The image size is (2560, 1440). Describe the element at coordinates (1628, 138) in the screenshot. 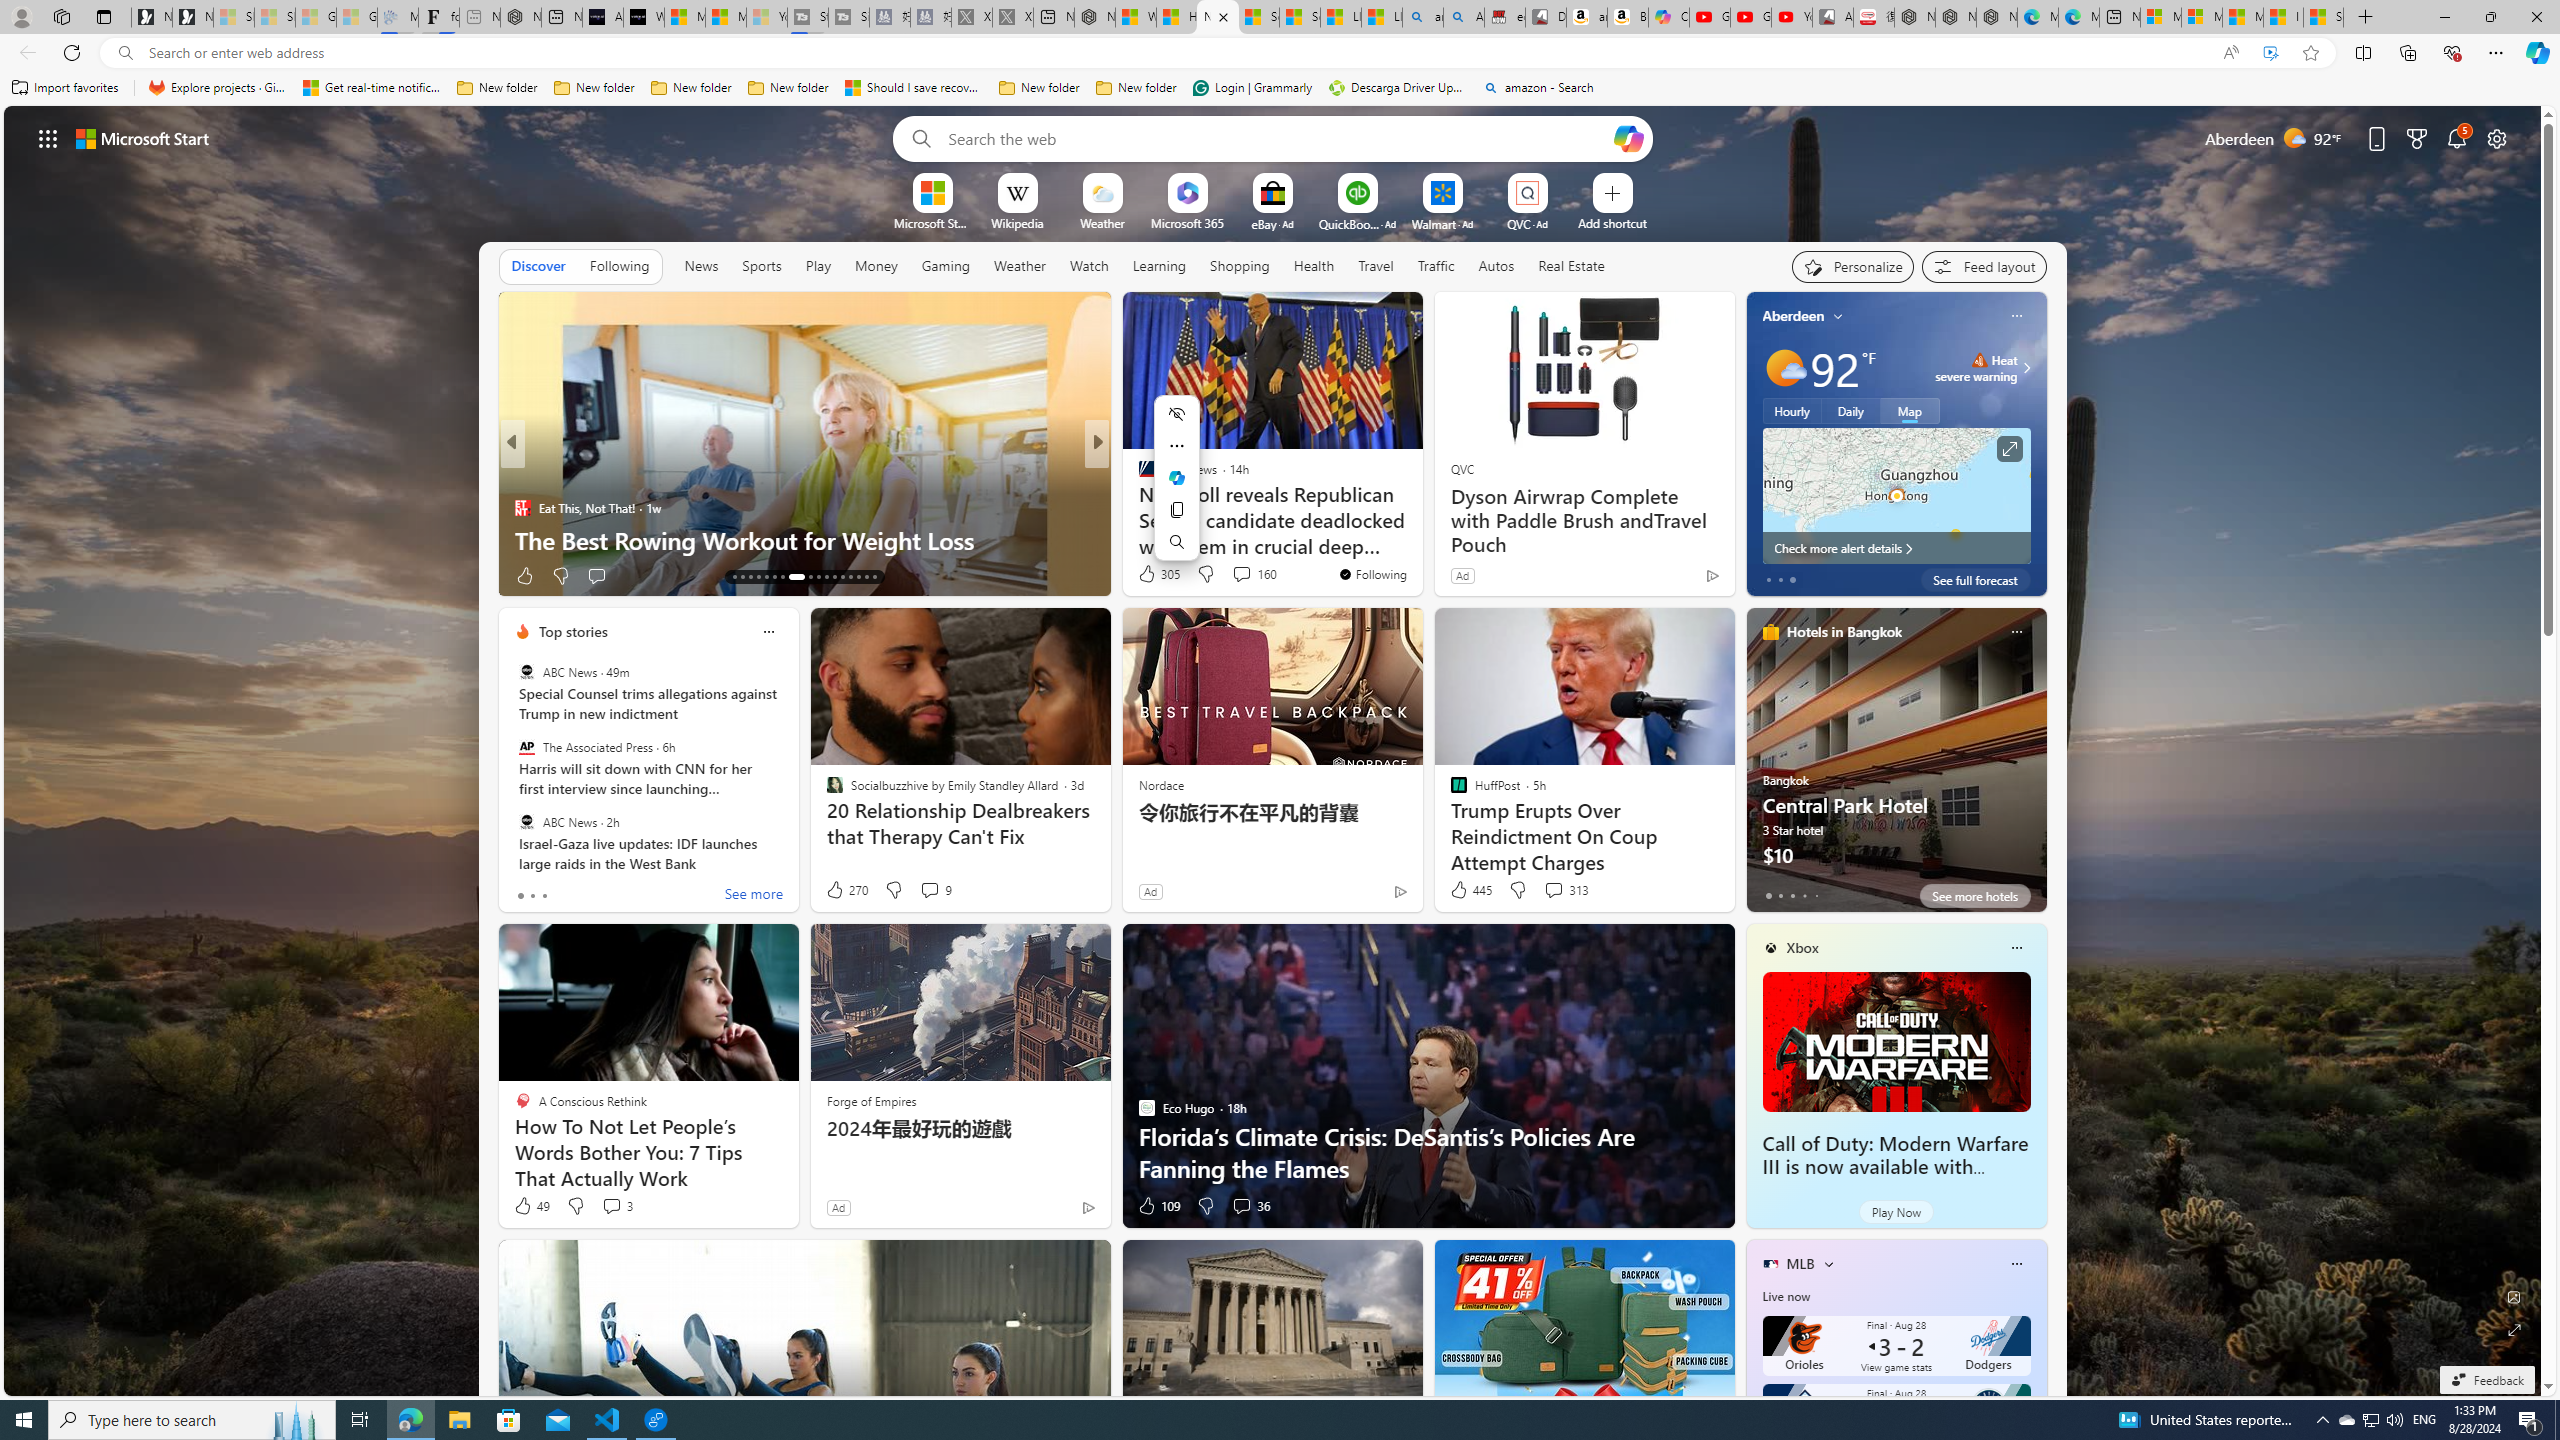

I see `Open Copilot` at that location.